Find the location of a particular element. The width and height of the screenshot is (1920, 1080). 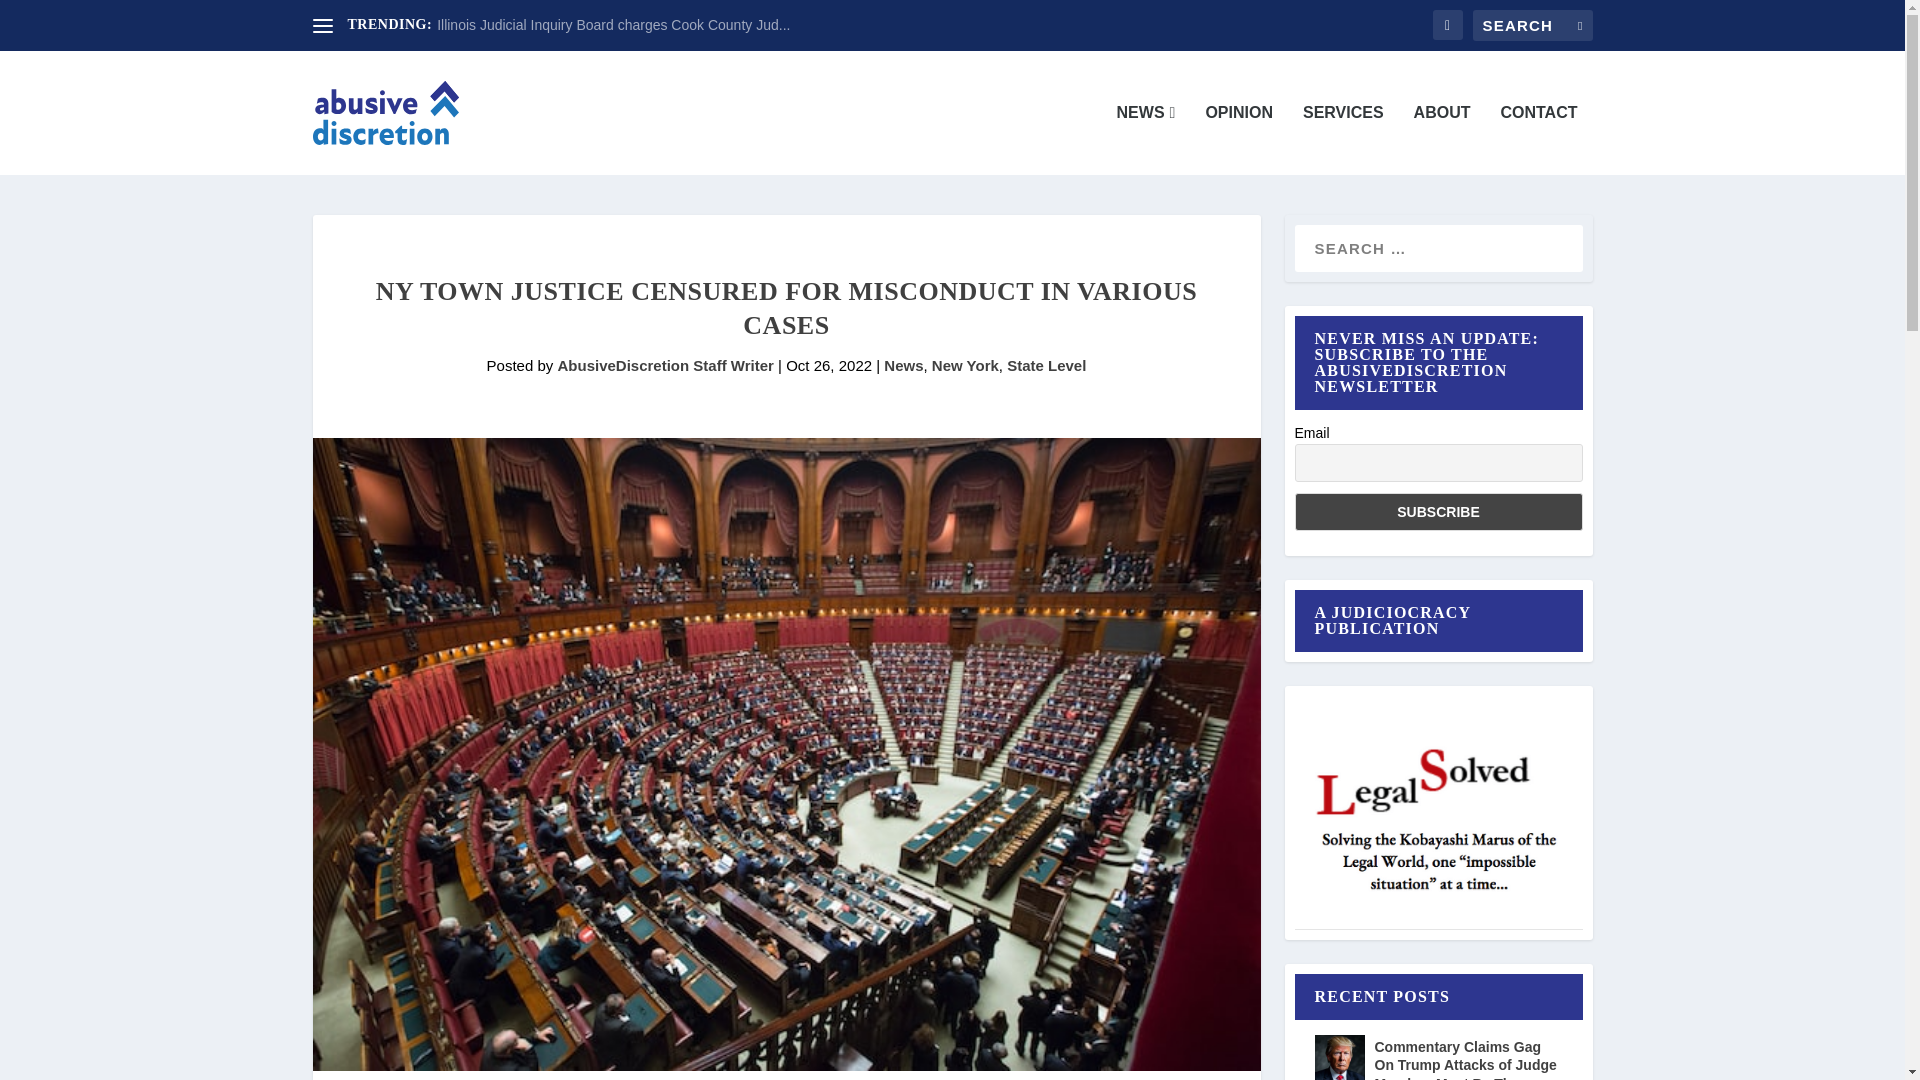

Illinois Judicial Inquiry Board charges Cook County Jud... is located at coordinates (613, 25).